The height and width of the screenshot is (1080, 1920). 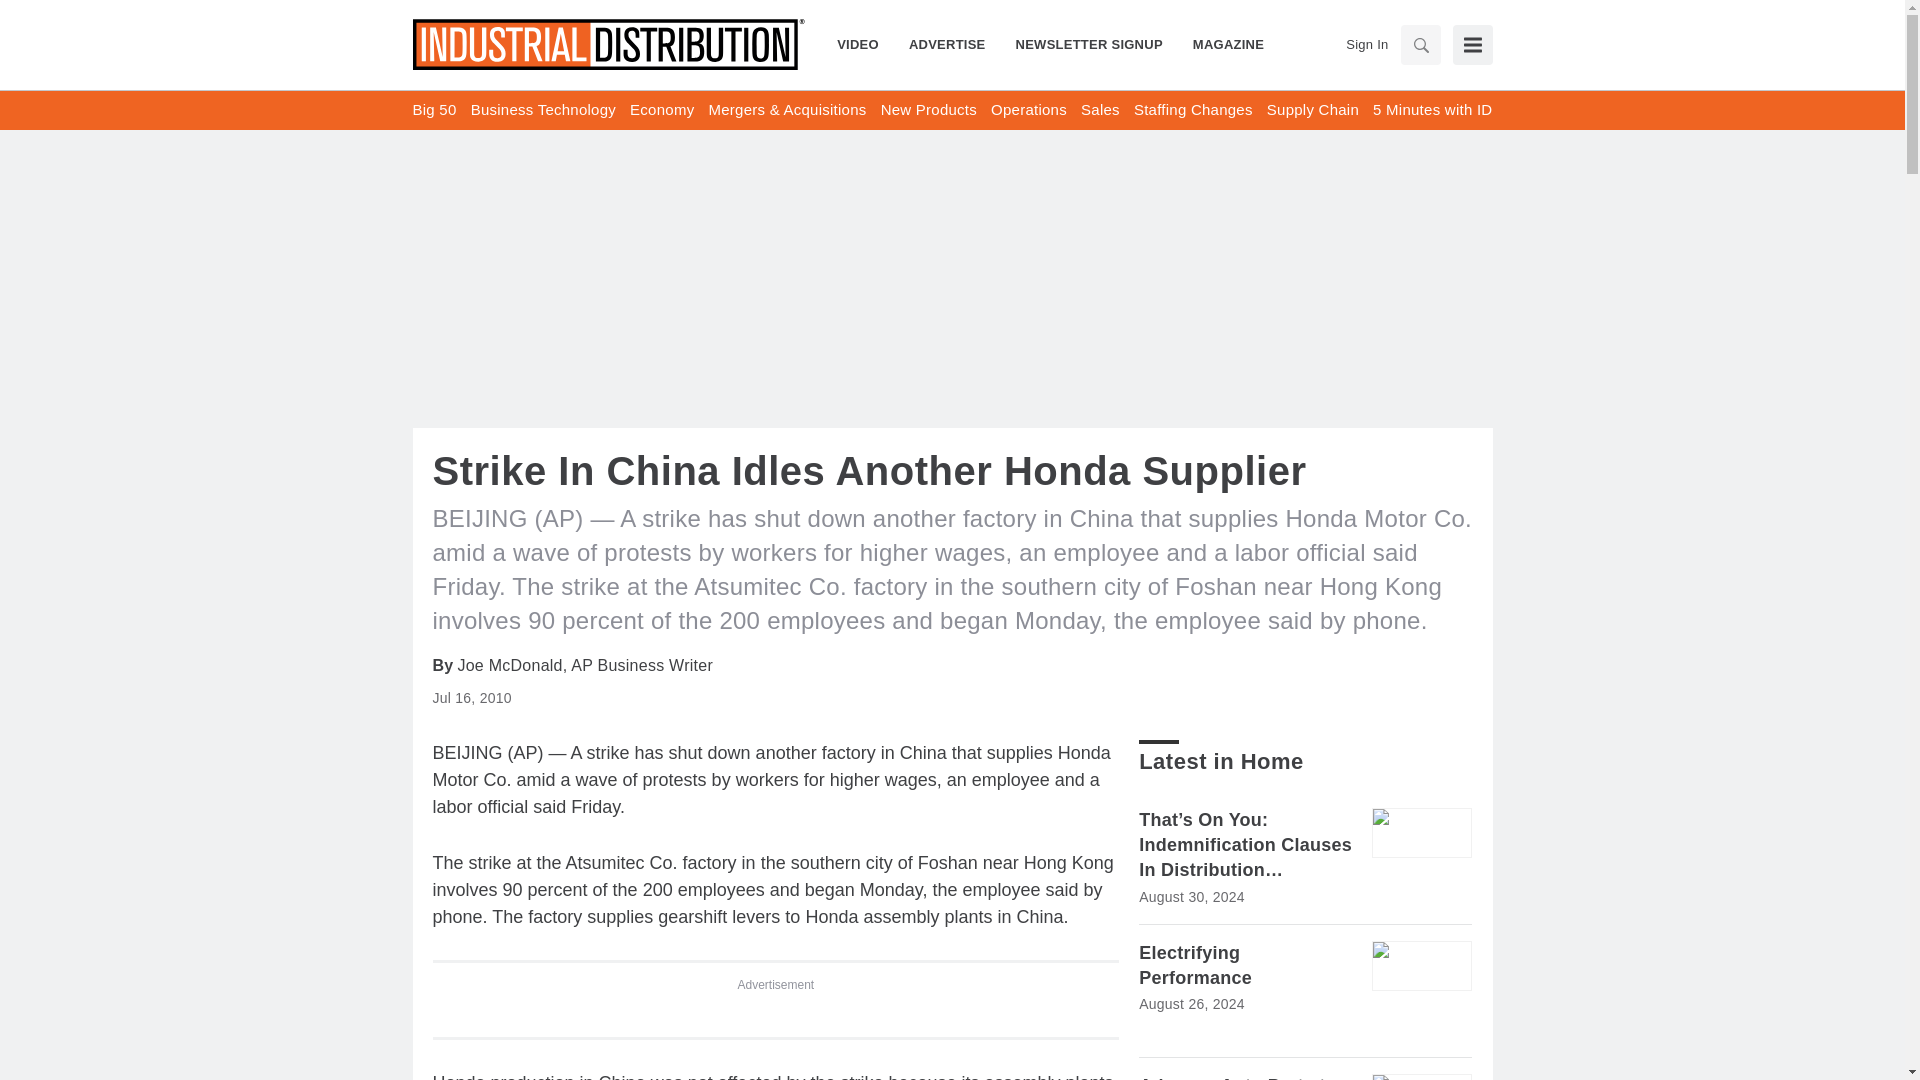 I want to click on Sign In, so click(x=1366, y=44).